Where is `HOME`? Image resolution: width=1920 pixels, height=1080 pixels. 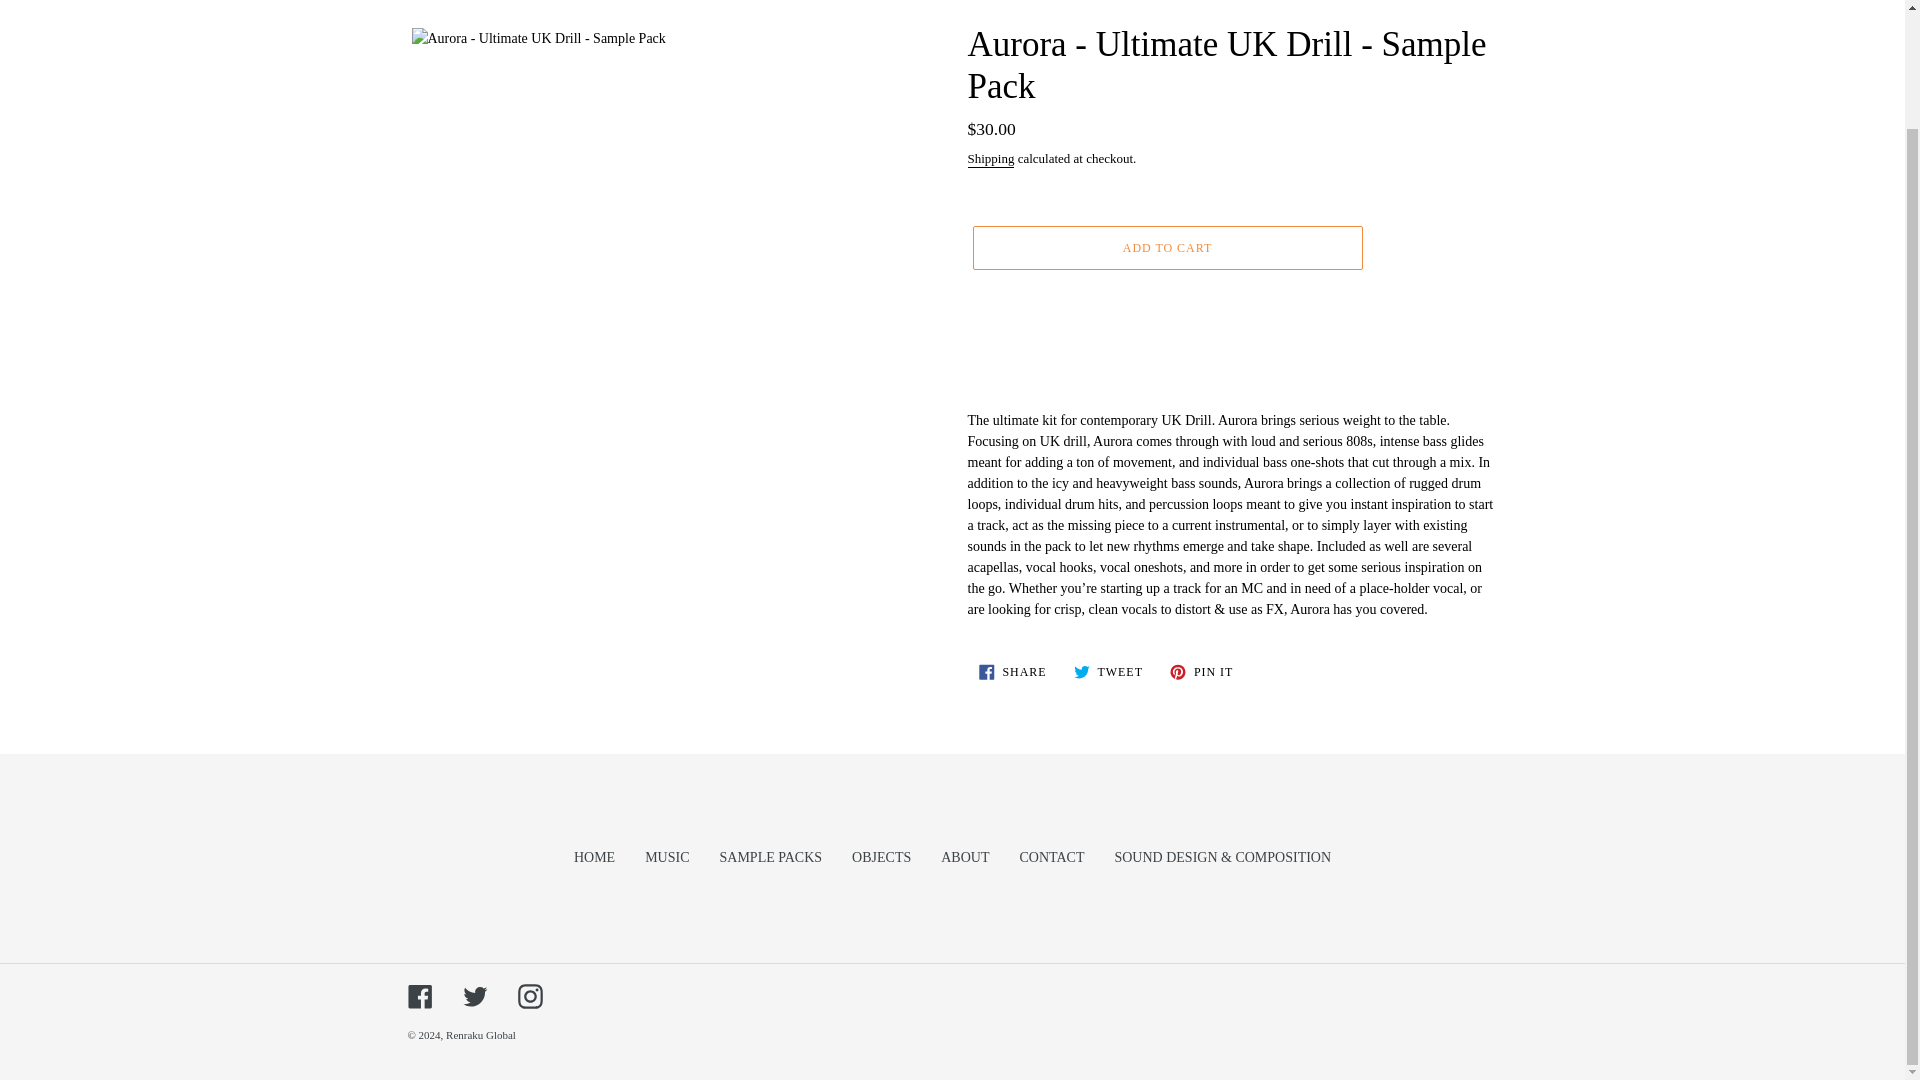
HOME is located at coordinates (1052, 857).